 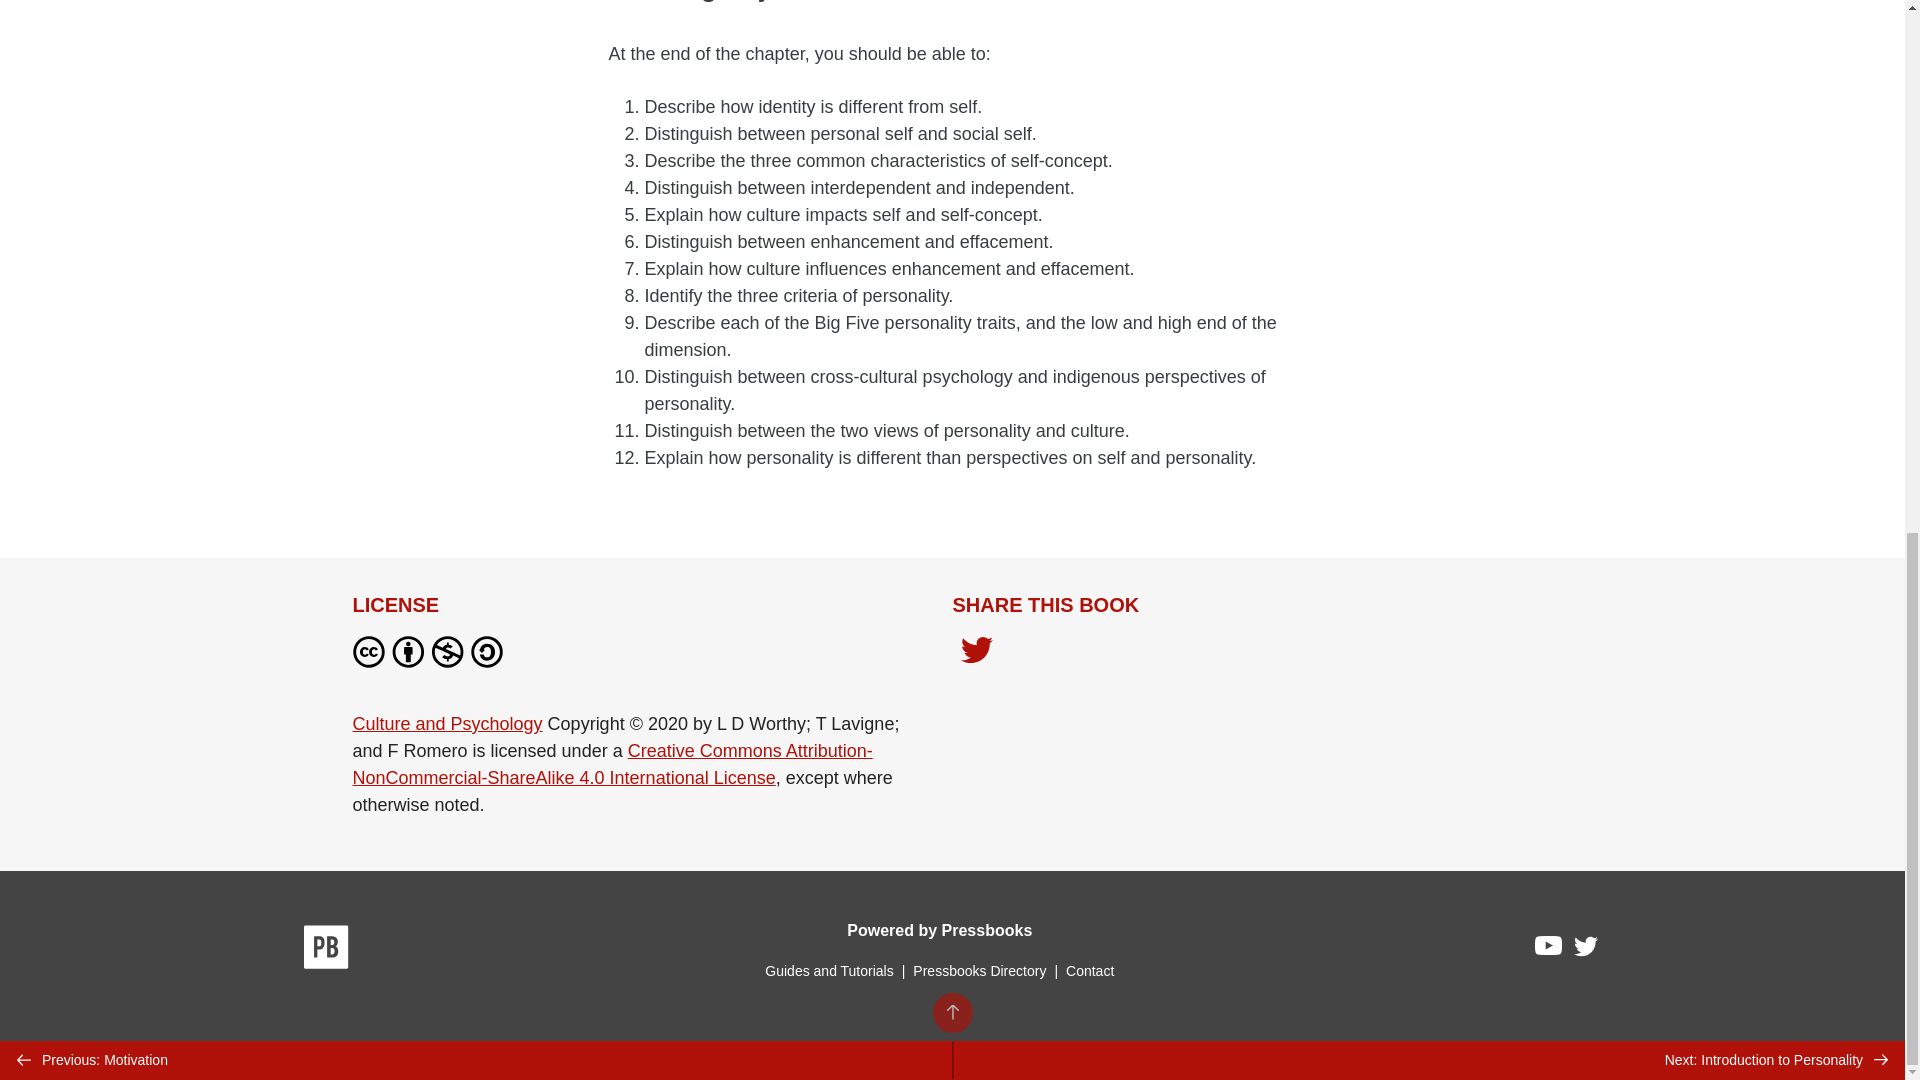 I want to click on Previous: Motivation, so click(x=476, y=14).